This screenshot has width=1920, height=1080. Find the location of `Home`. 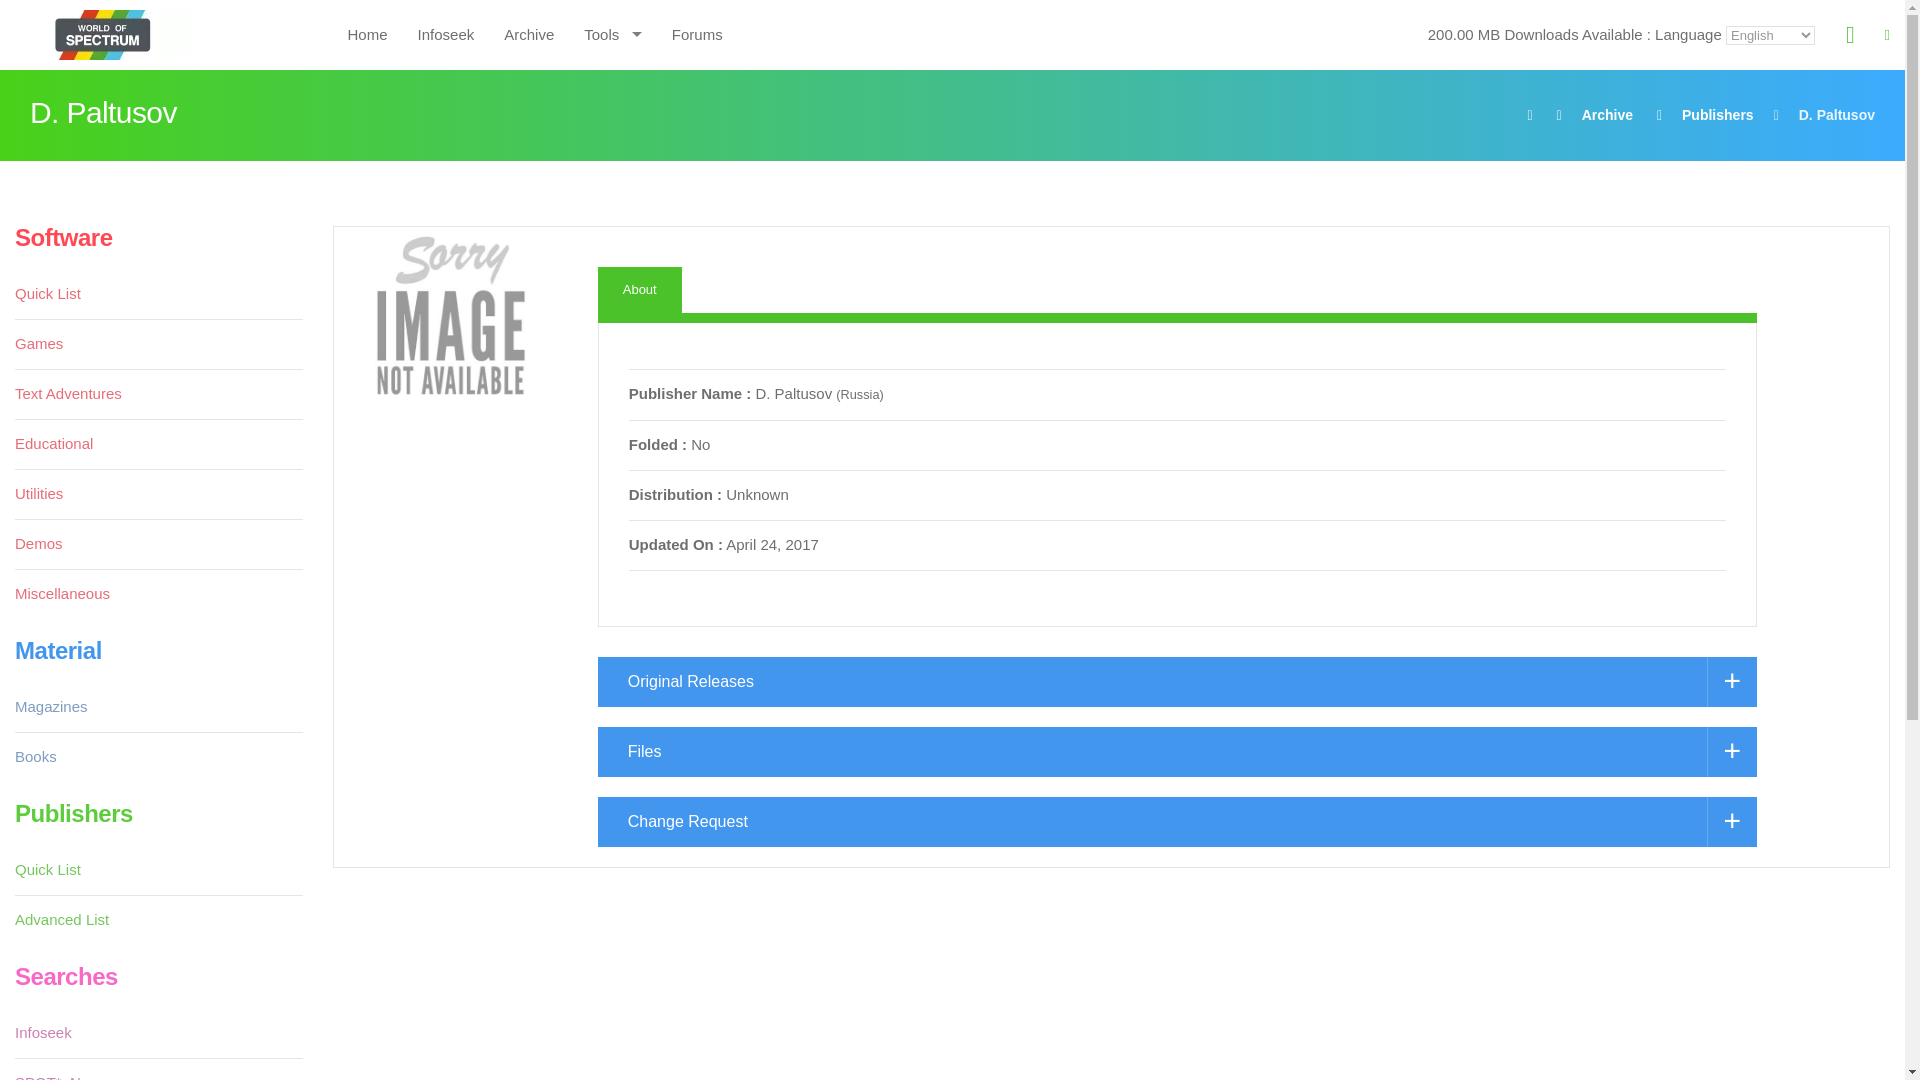

Home is located at coordinates (366, 34).